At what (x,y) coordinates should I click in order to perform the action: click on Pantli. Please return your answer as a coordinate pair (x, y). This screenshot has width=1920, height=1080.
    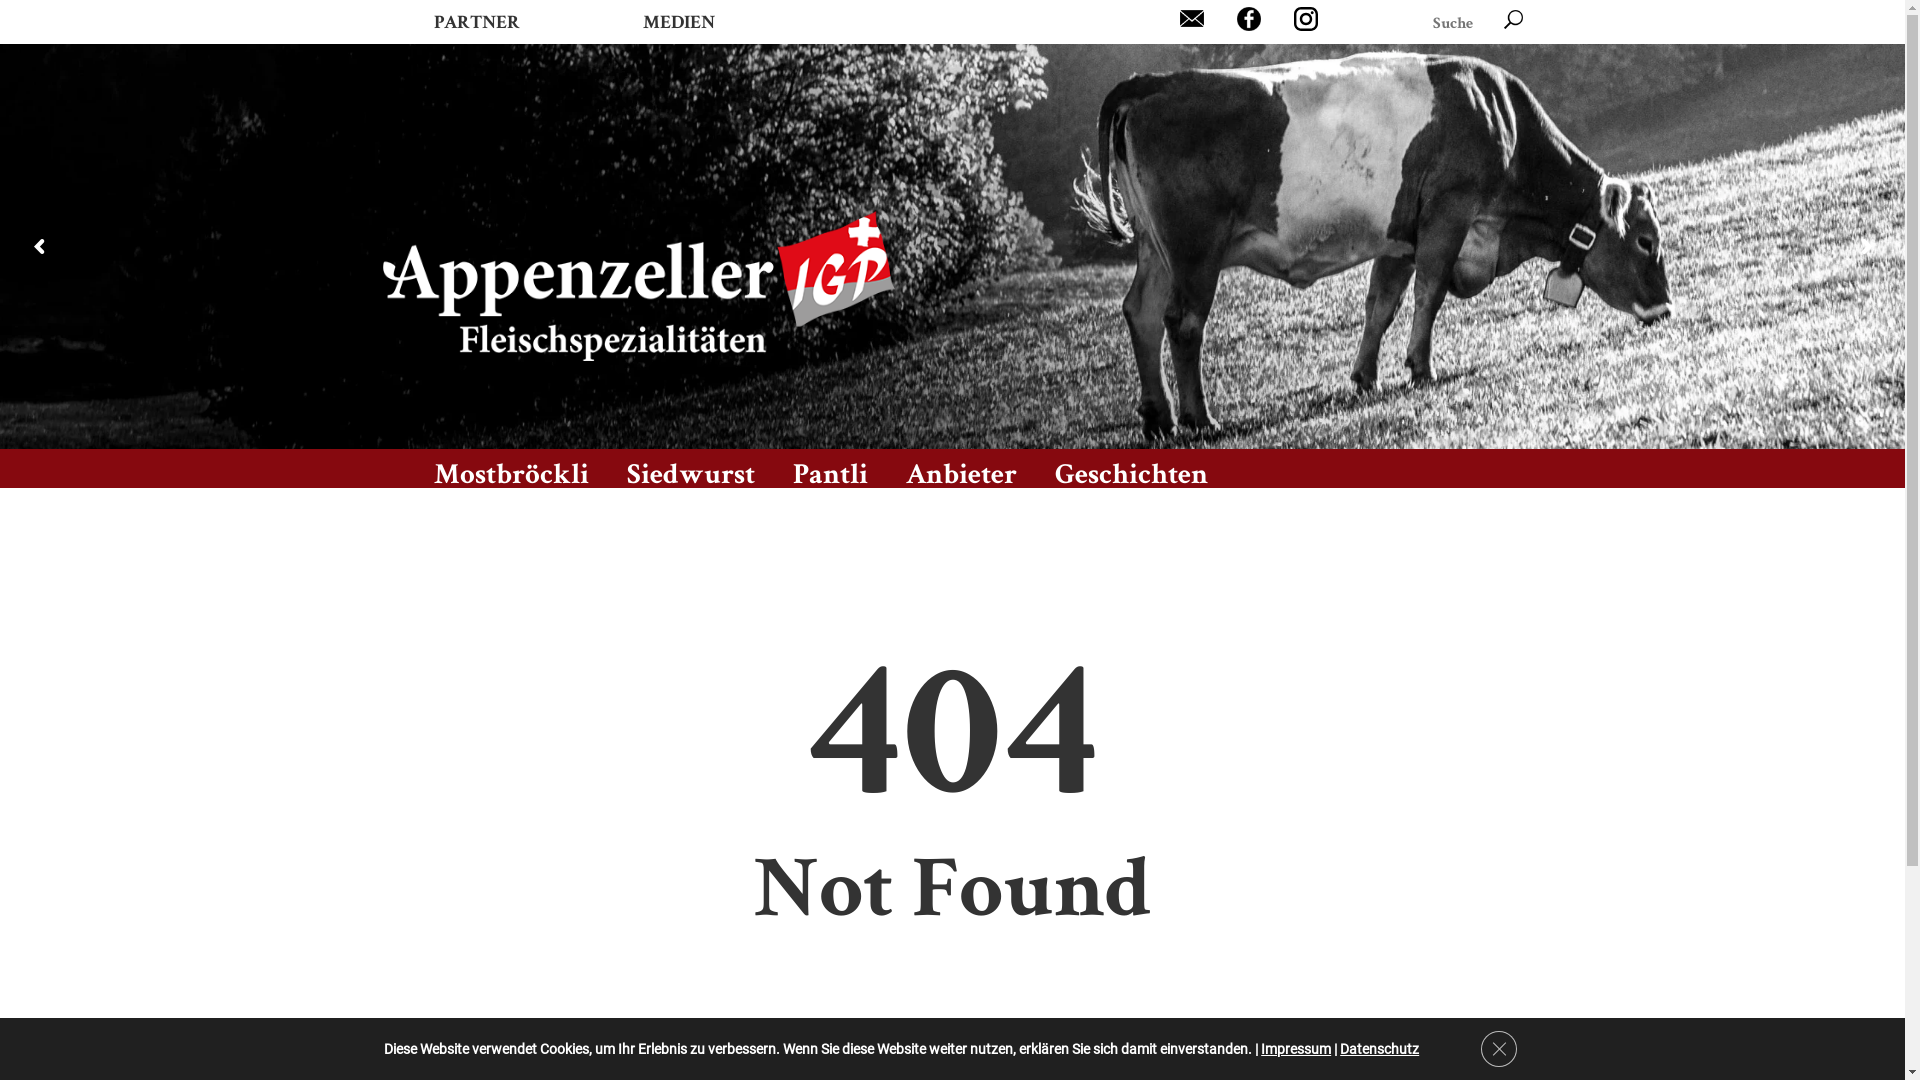
    Looking at the image, I should click on (830, 468).